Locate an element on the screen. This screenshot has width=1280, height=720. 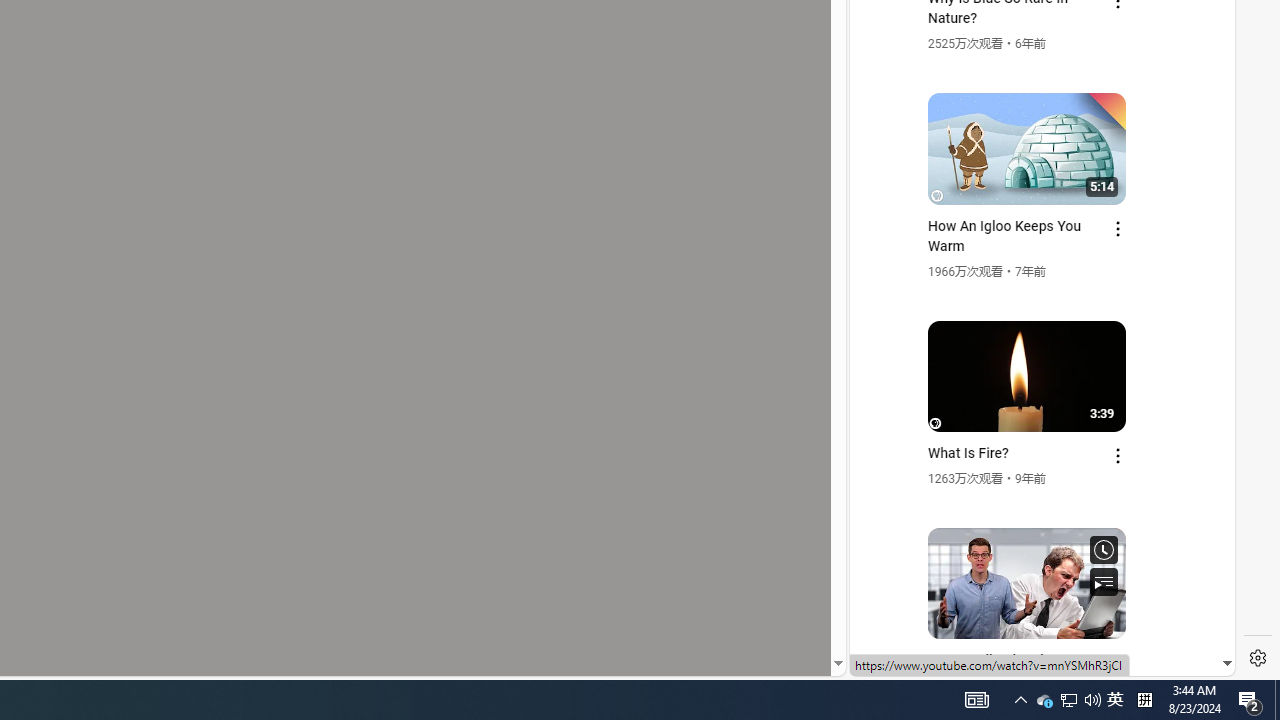
you is located at coordinates (1034, 609).